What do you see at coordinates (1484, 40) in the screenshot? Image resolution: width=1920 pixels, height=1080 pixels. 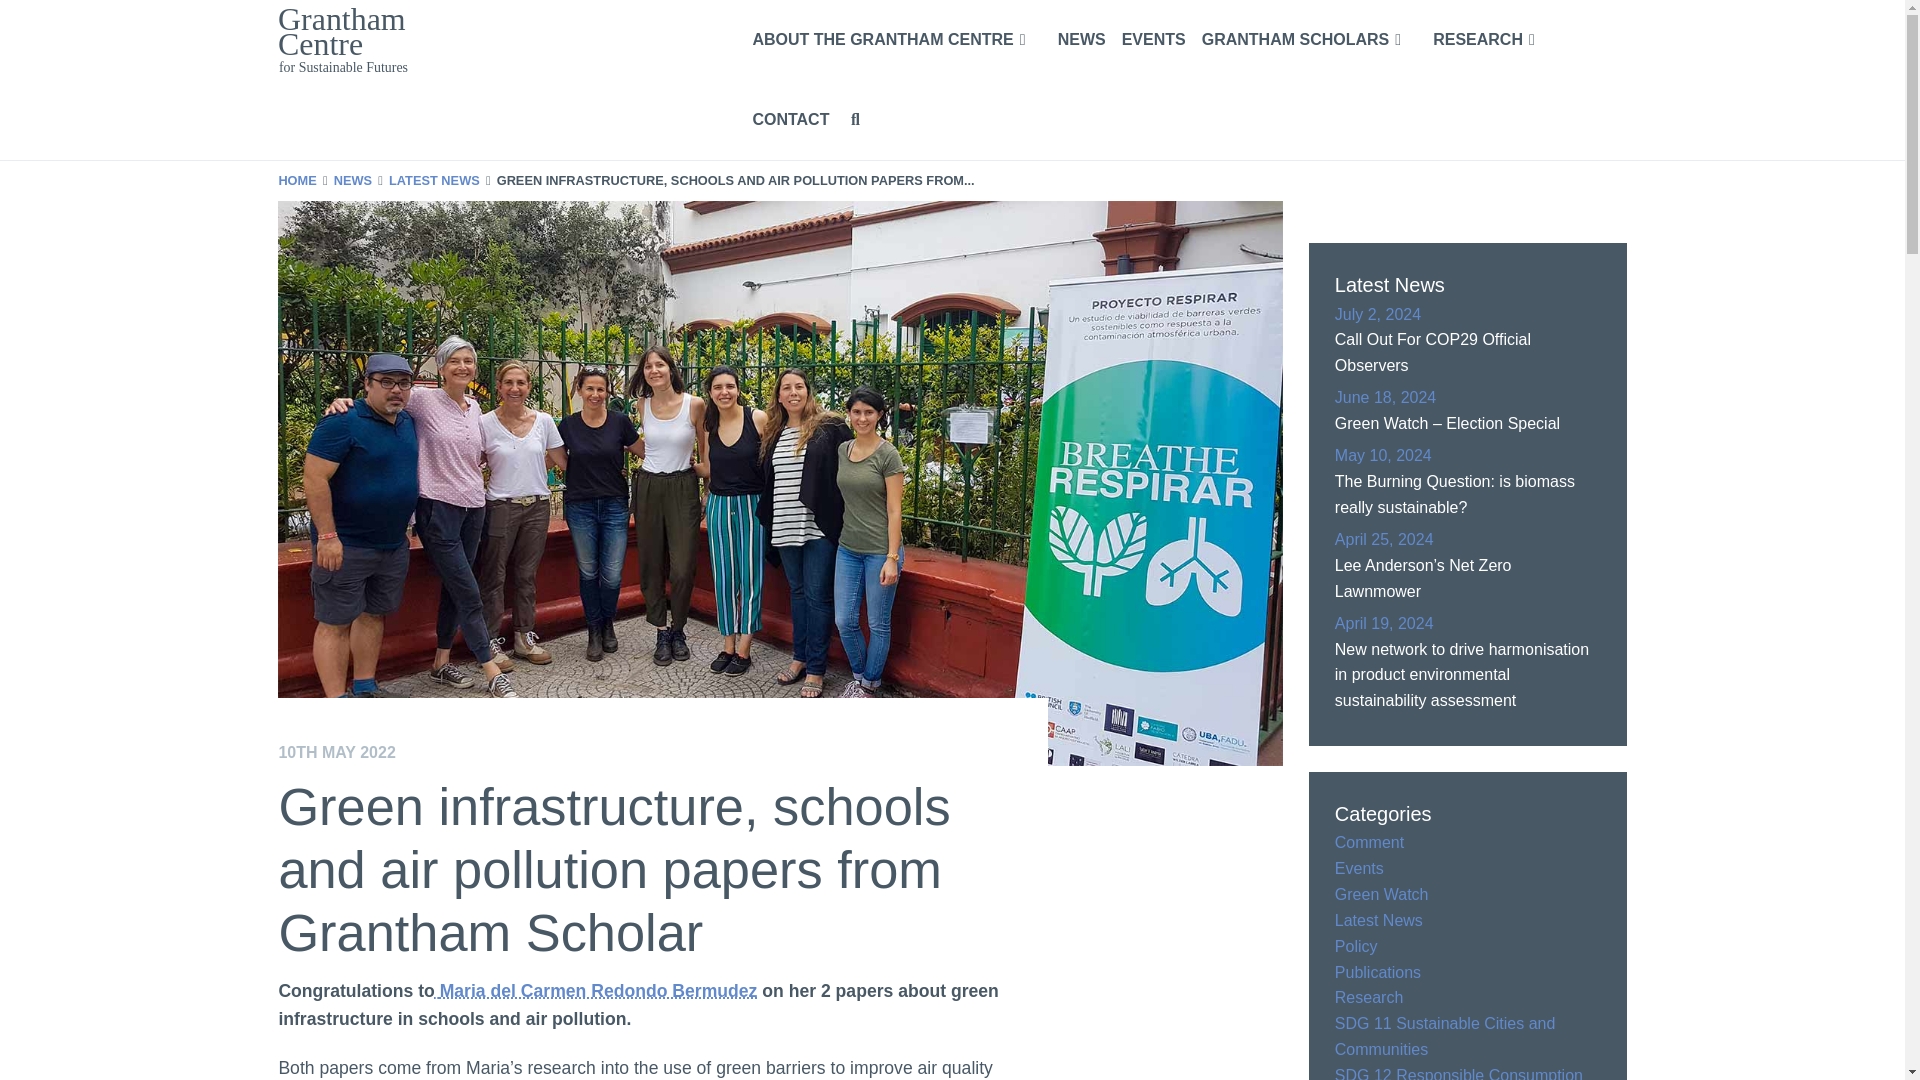 I see `RESEARCH` at bounding box center [1484, 40].